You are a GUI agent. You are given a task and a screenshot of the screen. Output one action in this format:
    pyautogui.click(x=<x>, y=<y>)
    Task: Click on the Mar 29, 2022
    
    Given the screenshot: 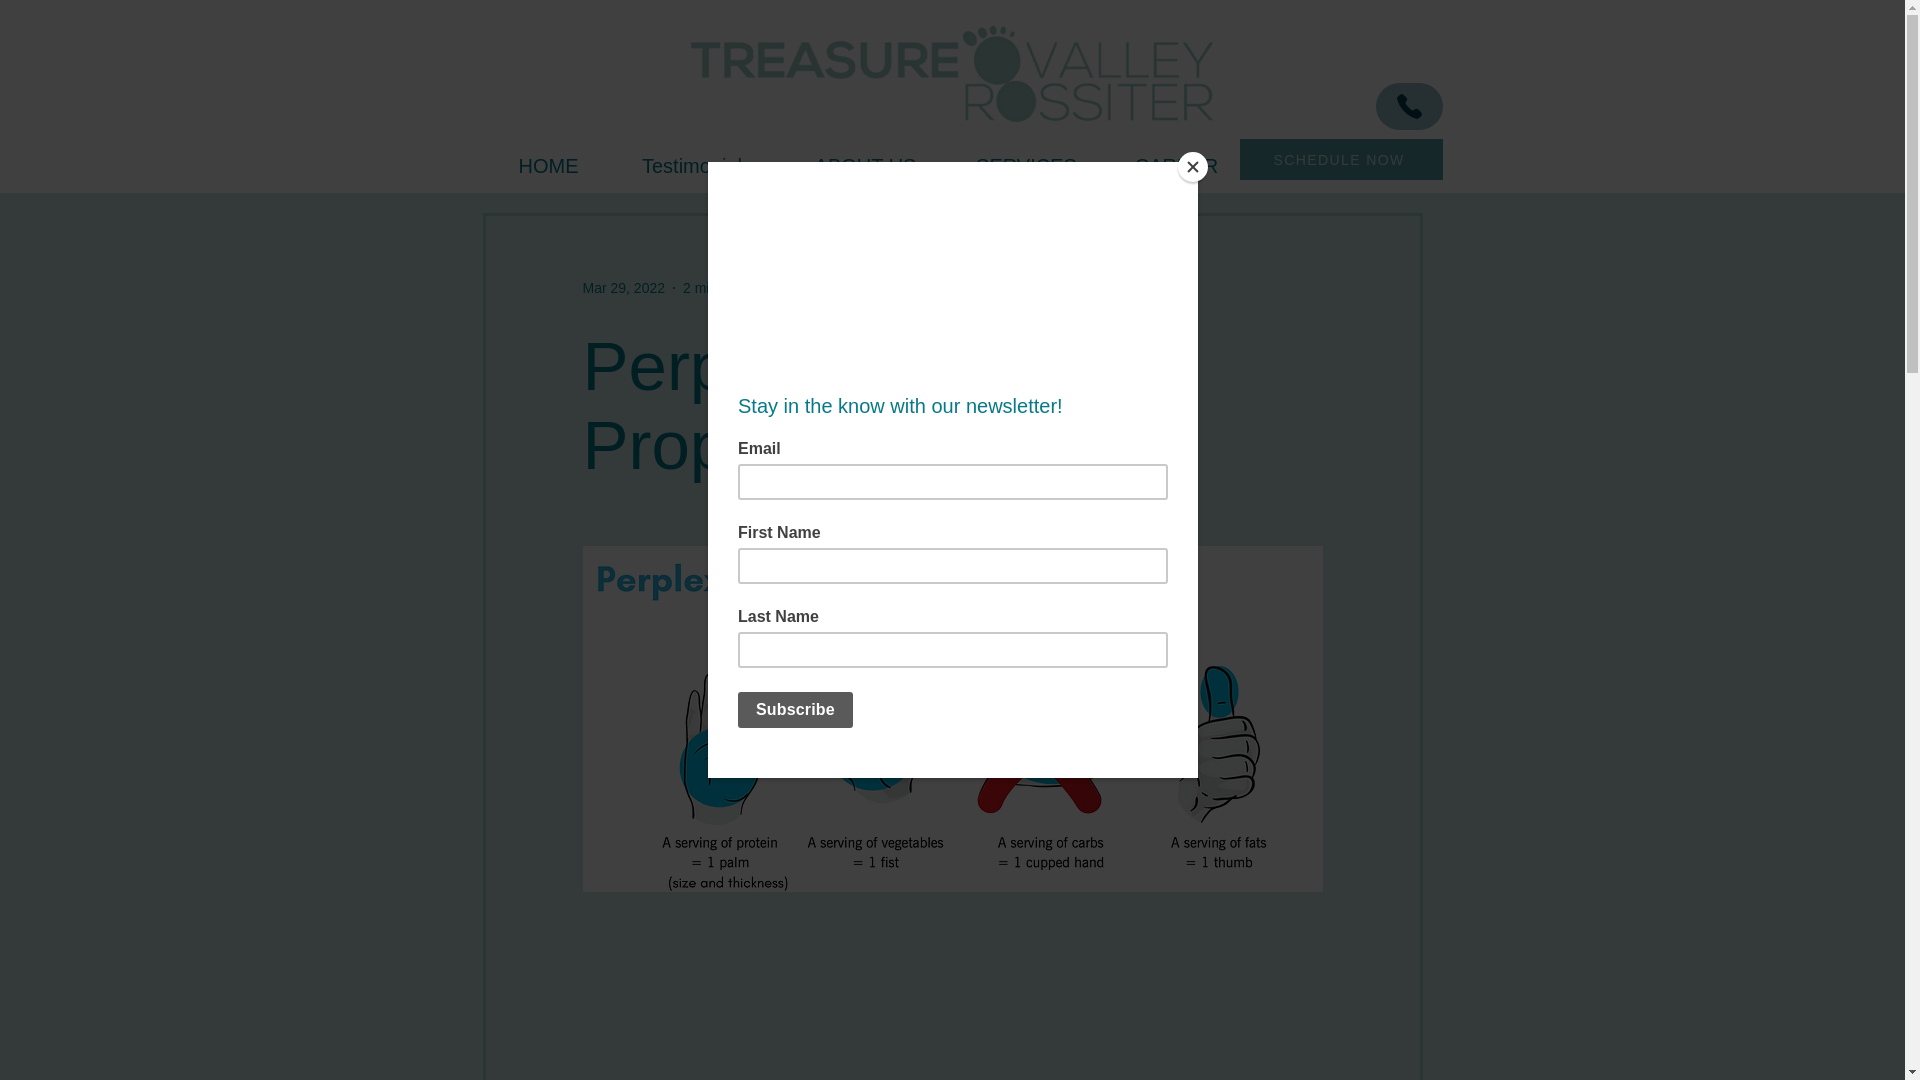 What is the action you would take?
    pyautogui.click(x=622, y=287)
    